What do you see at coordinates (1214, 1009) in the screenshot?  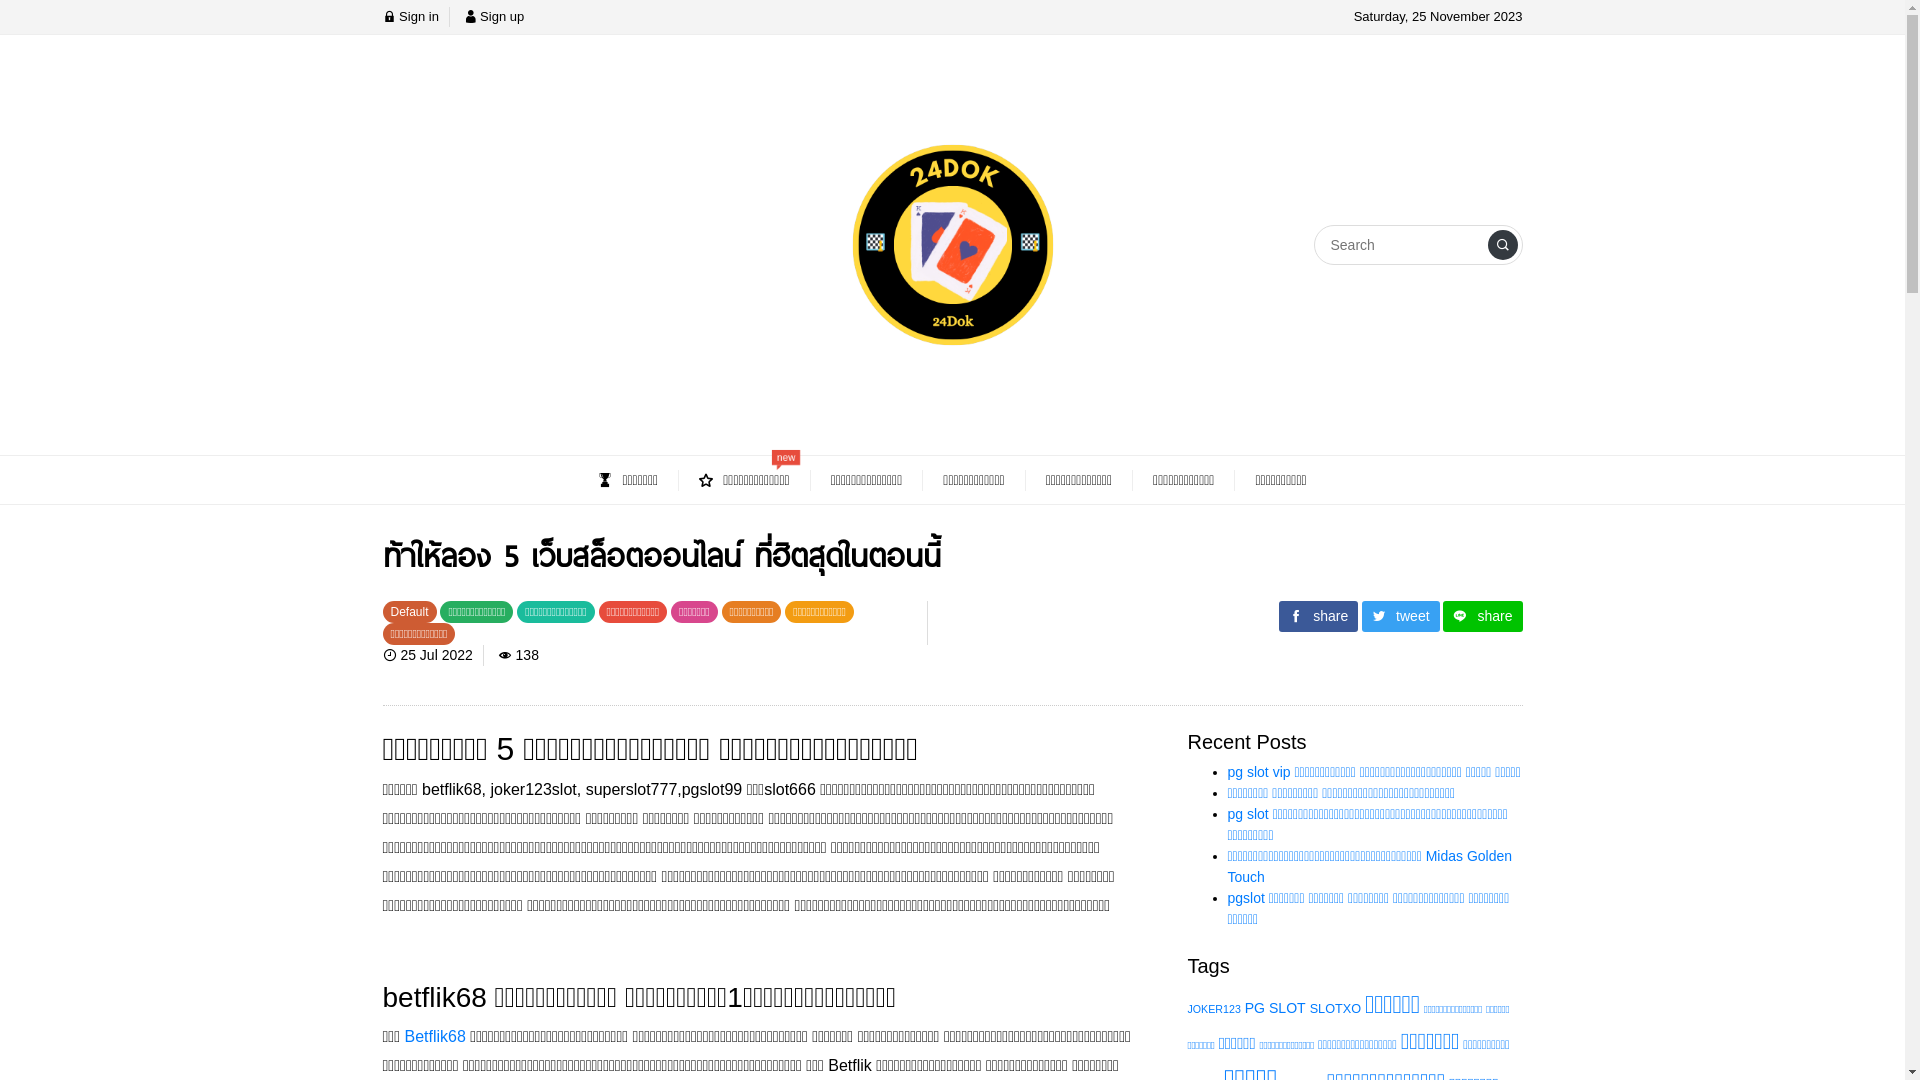 I see `JOKER123` at bounding box center [1214, 1009].